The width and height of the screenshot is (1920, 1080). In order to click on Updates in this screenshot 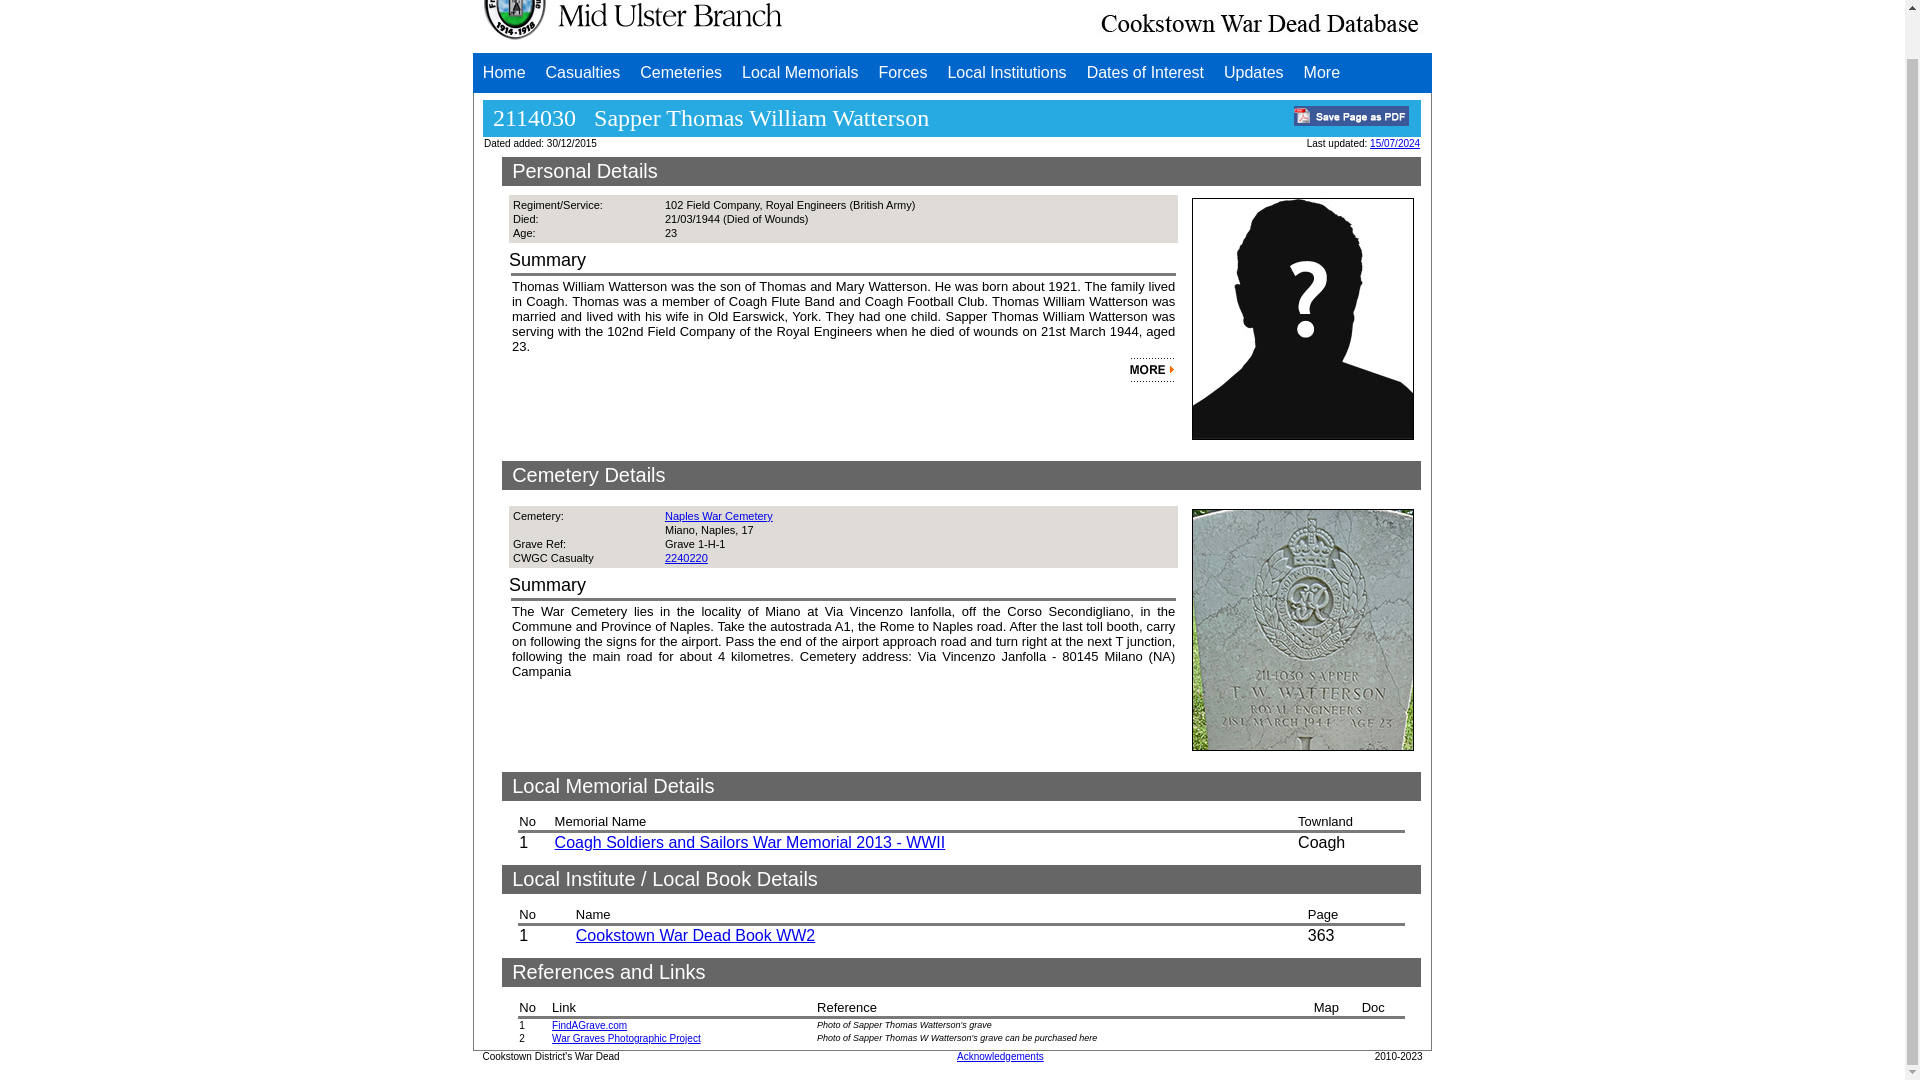, I will do `click(1254, 72)`.